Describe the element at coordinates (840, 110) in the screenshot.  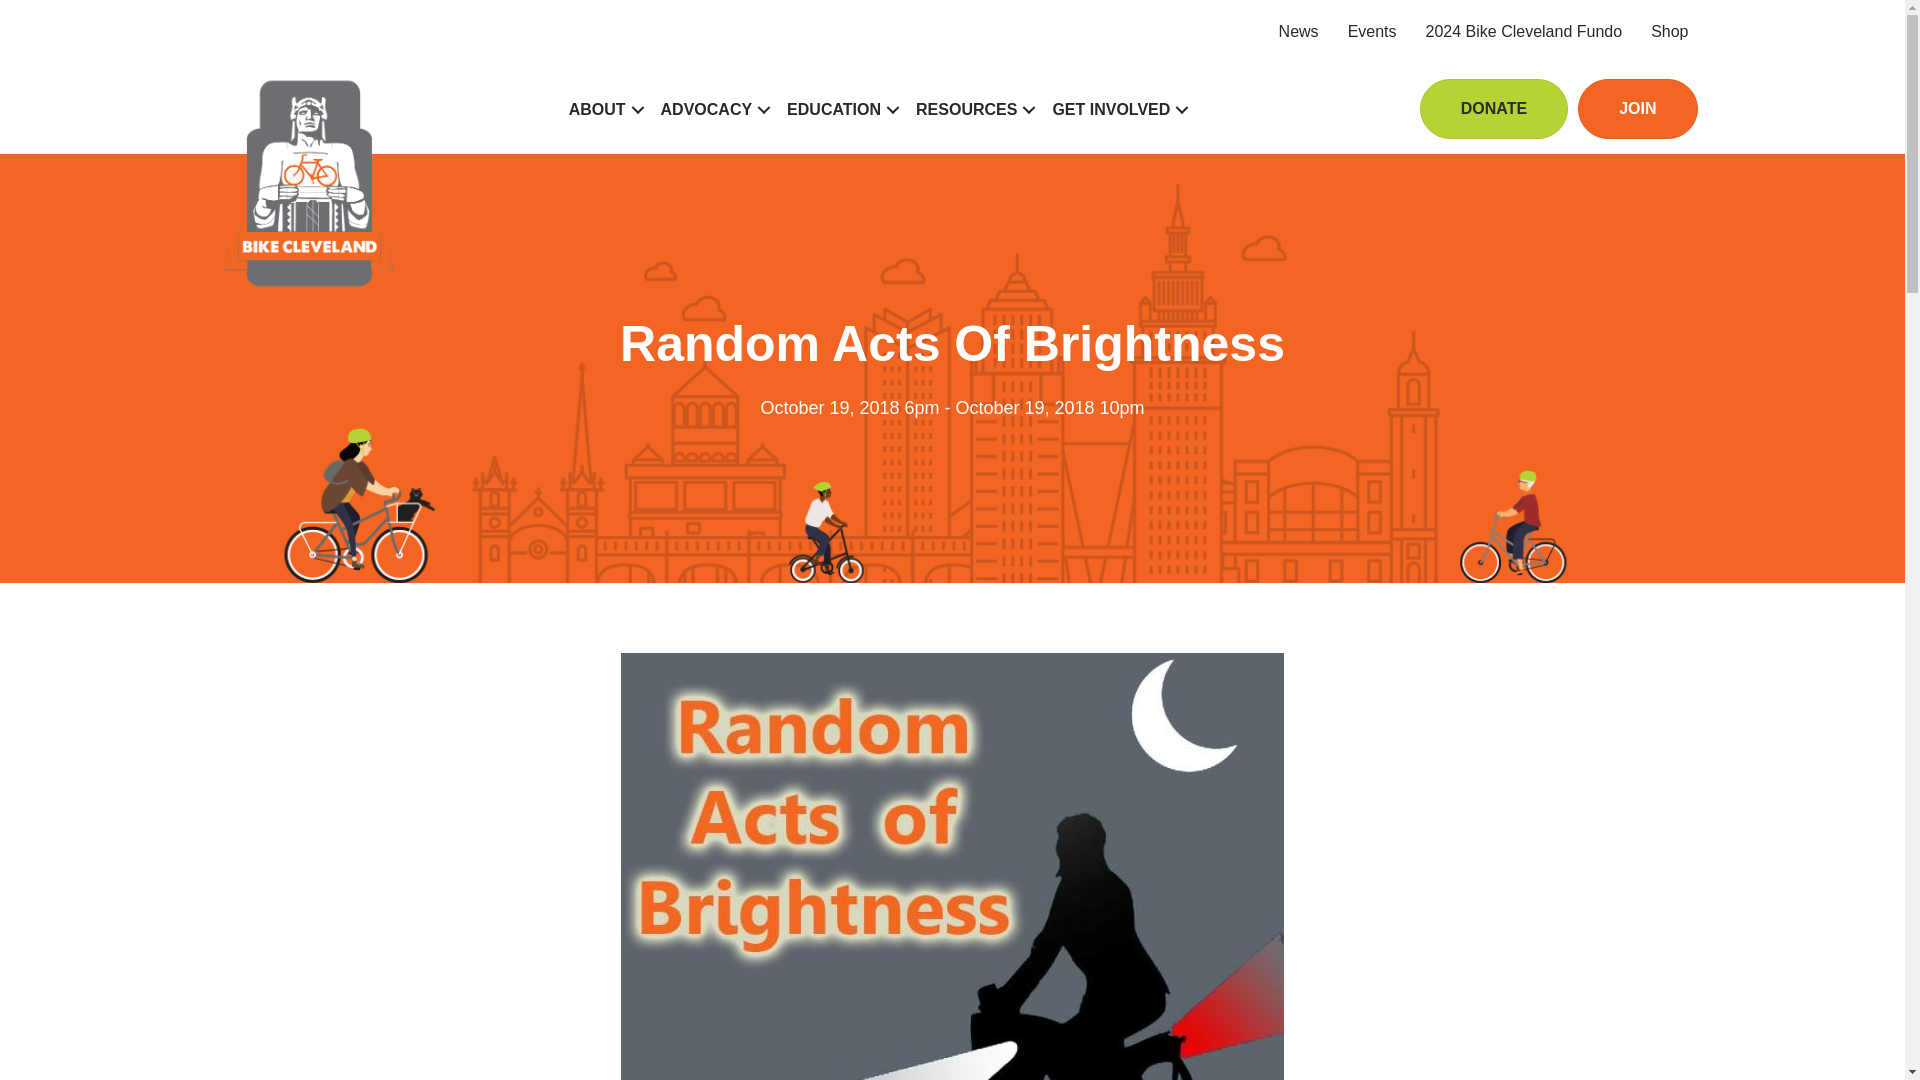
I see `EDUCATION` at that location.